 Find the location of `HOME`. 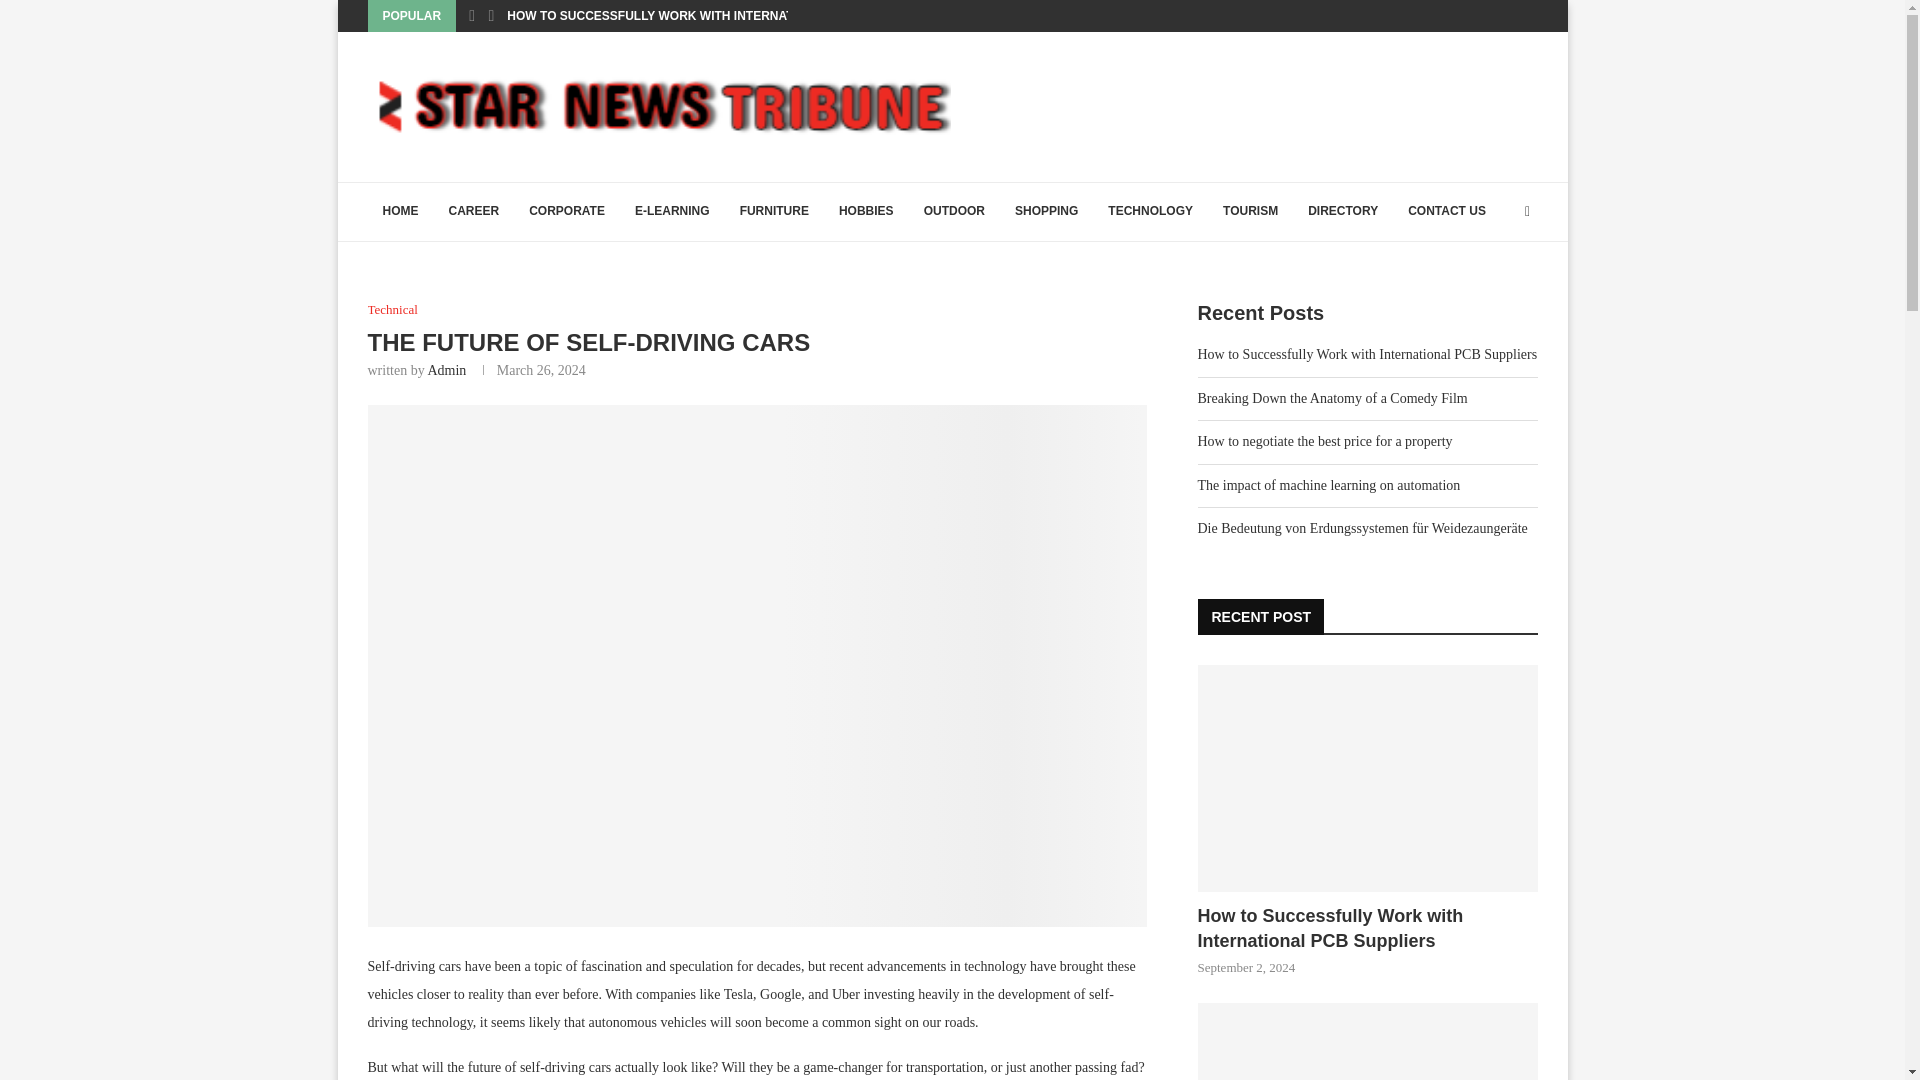

HOME is located at coordinates (400, 212).